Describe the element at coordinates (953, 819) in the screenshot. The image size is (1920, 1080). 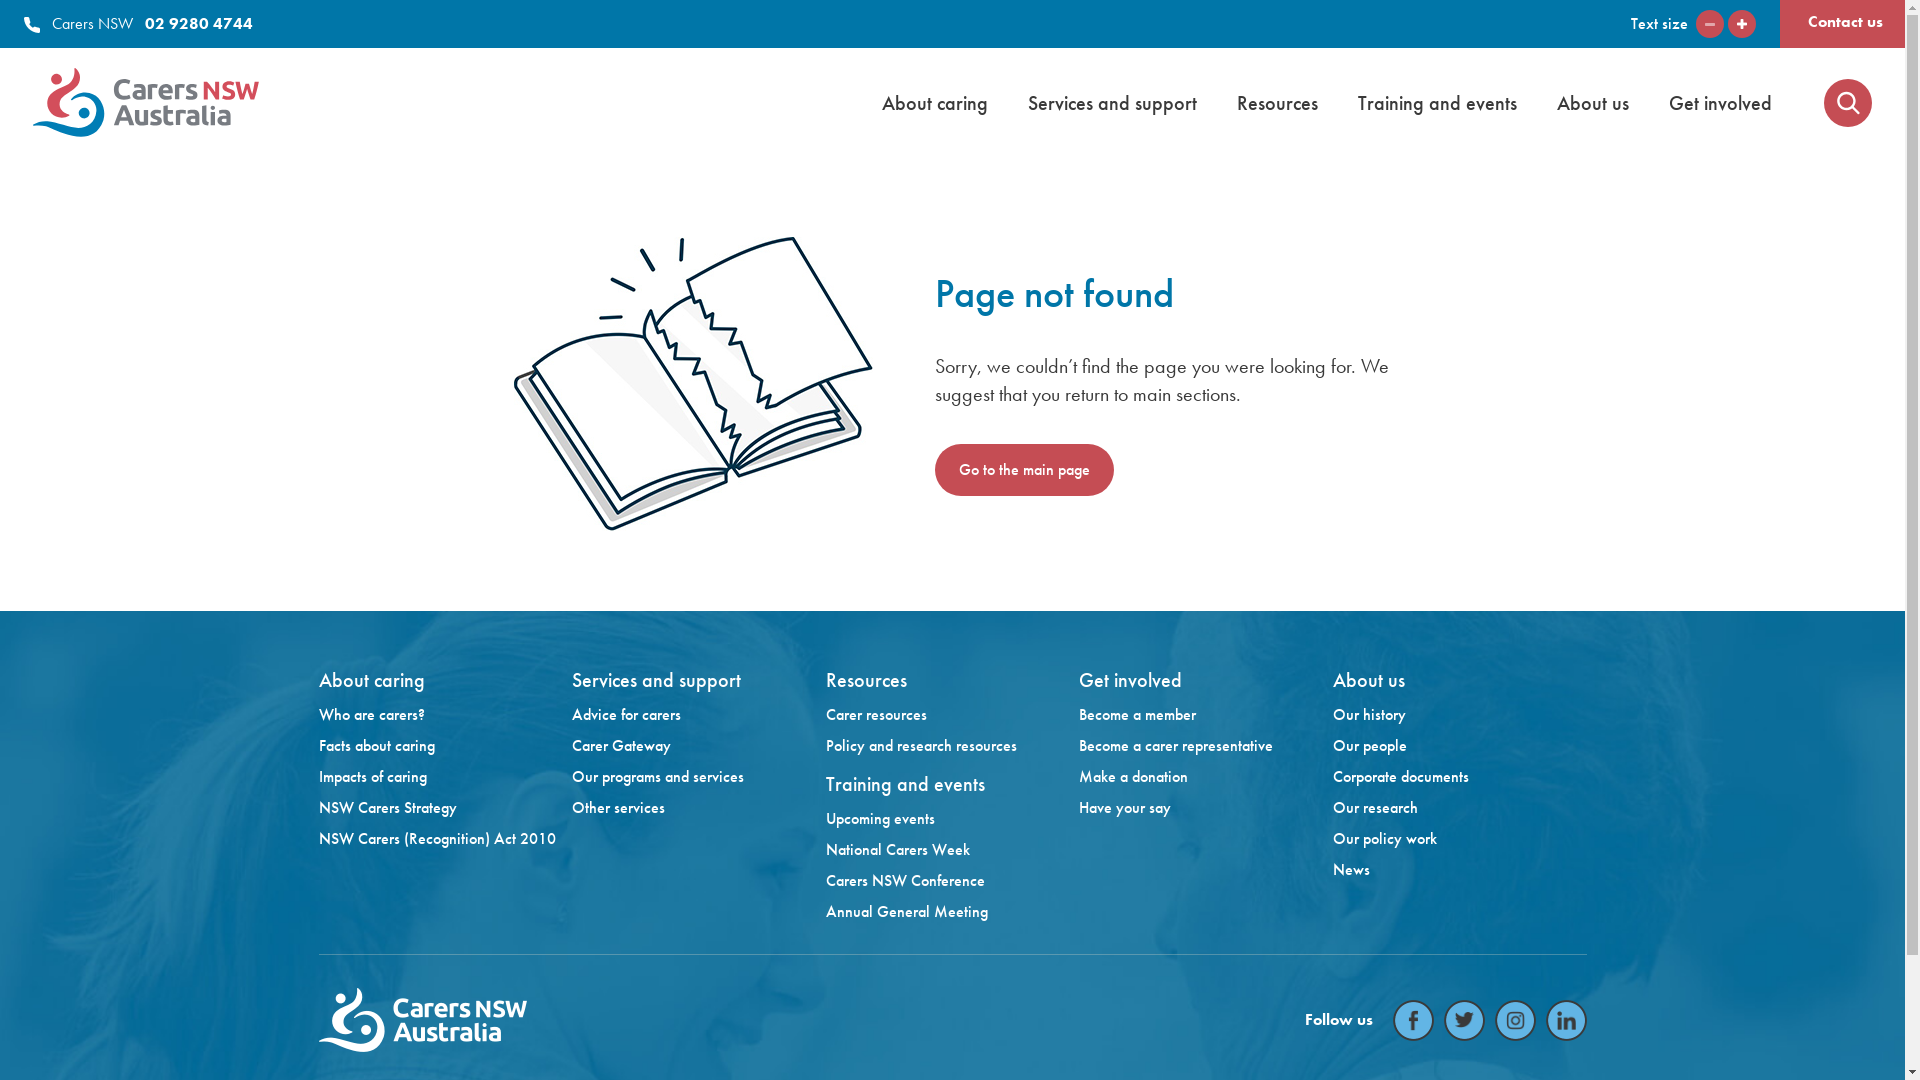
I see `Upcoming events` at that location.